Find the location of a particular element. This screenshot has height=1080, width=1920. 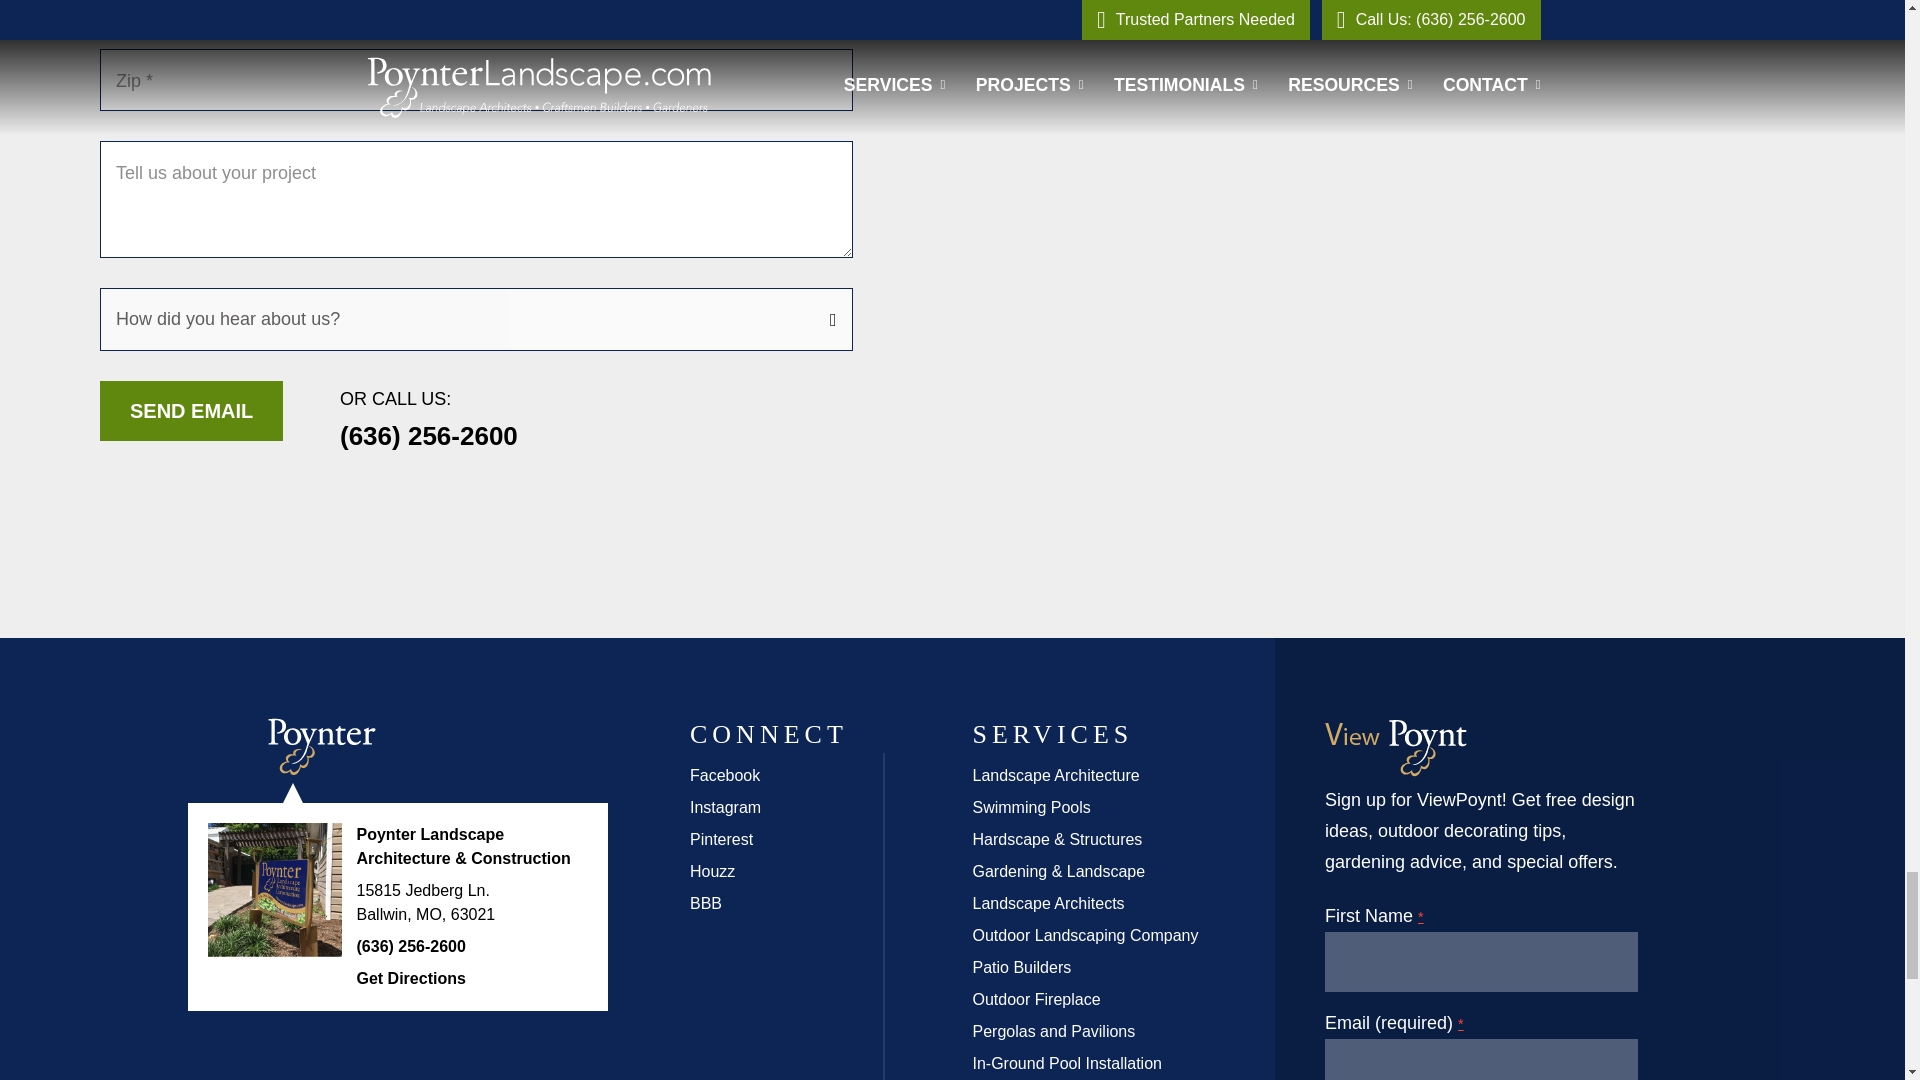

required is located at coordinates (1421, 916).